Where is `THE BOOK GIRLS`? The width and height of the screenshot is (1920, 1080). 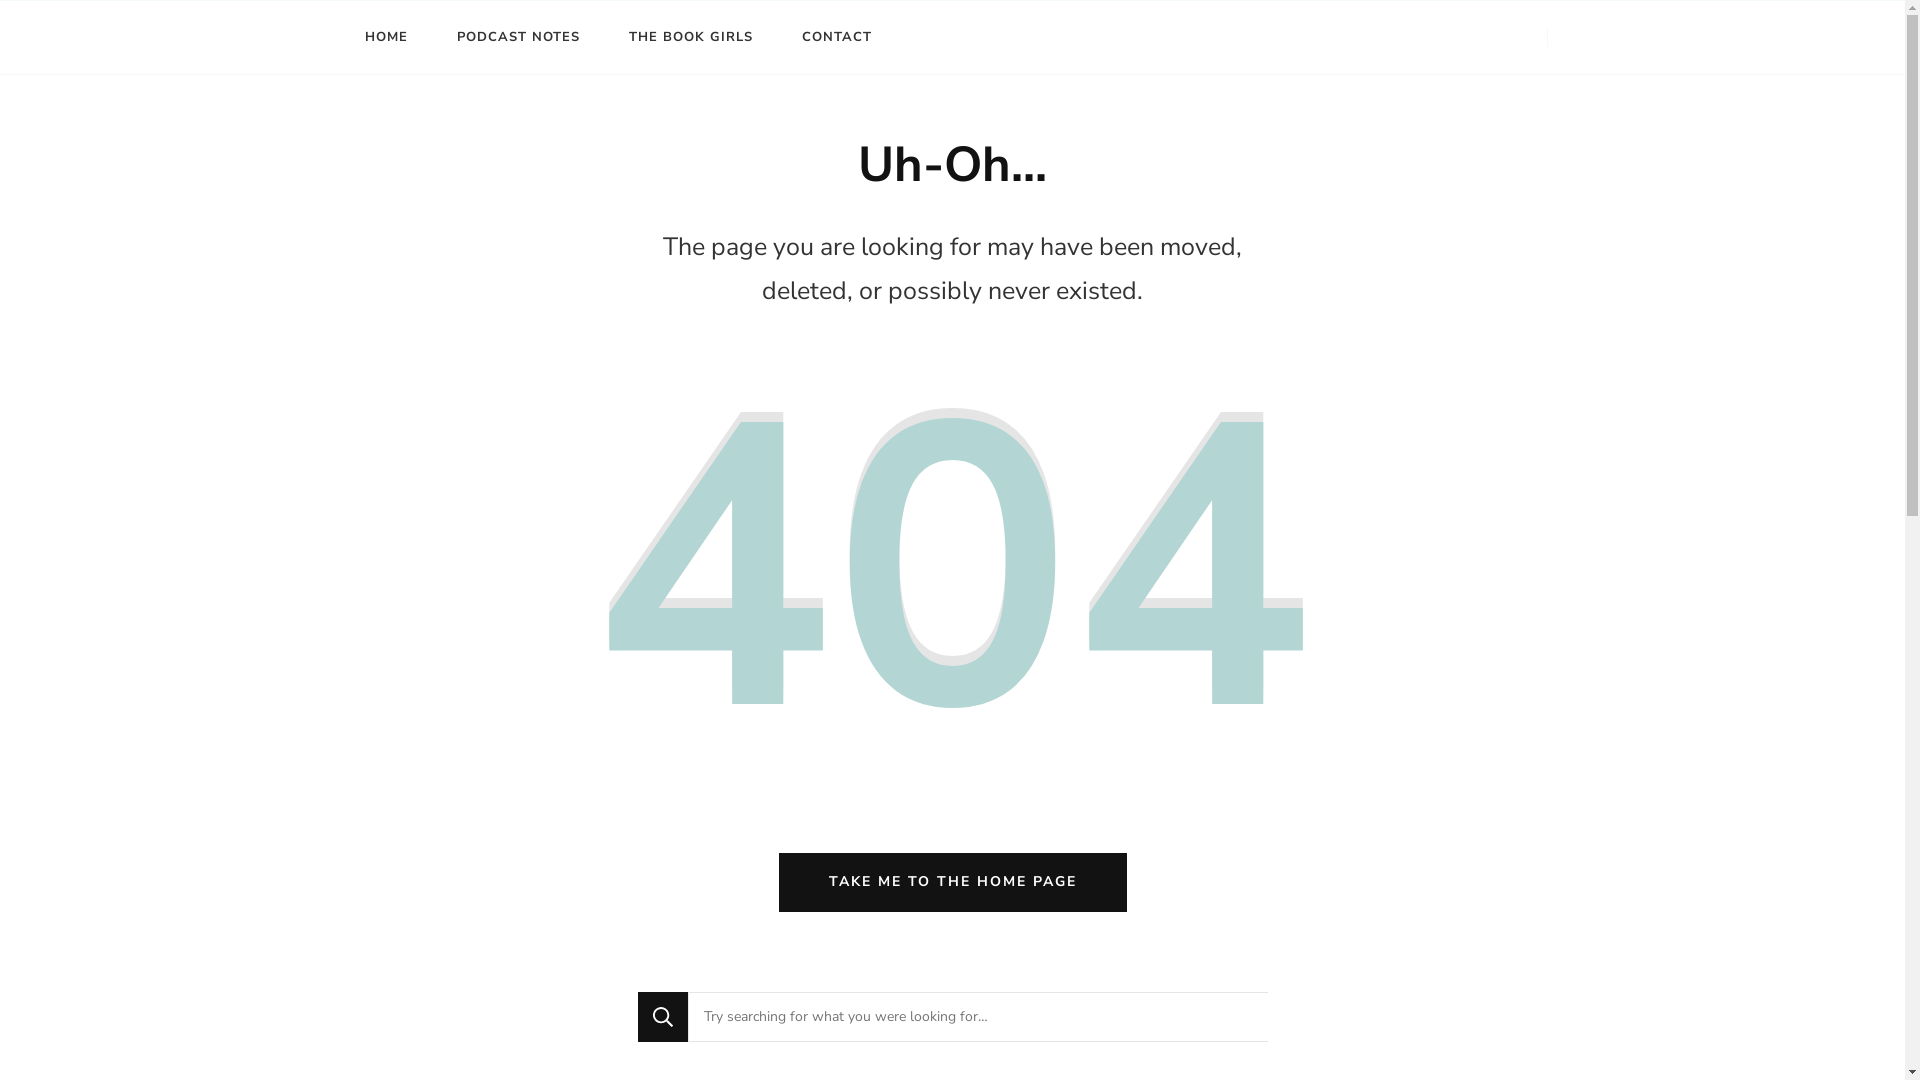 THE BOOK GIRLS is located at coordinates (690, 38).